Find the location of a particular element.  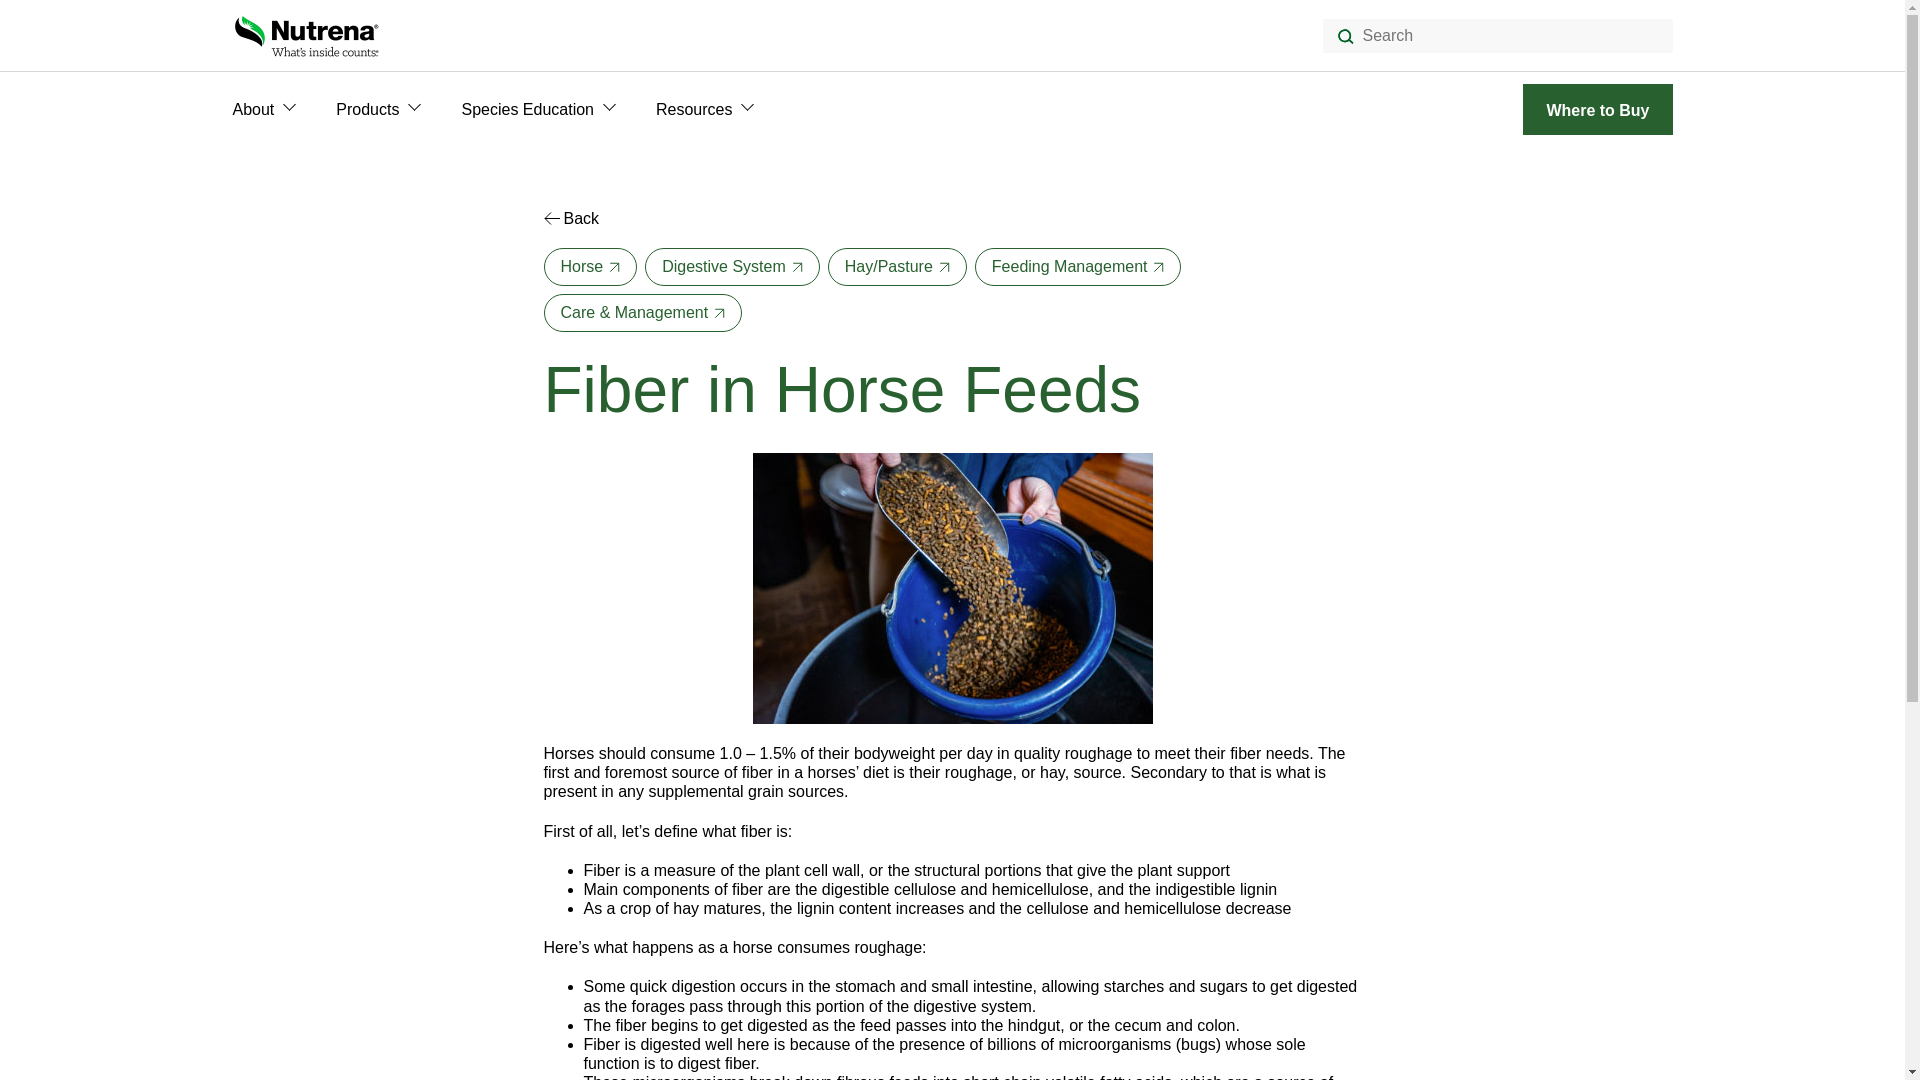

About is located at coordinates (253, 109).